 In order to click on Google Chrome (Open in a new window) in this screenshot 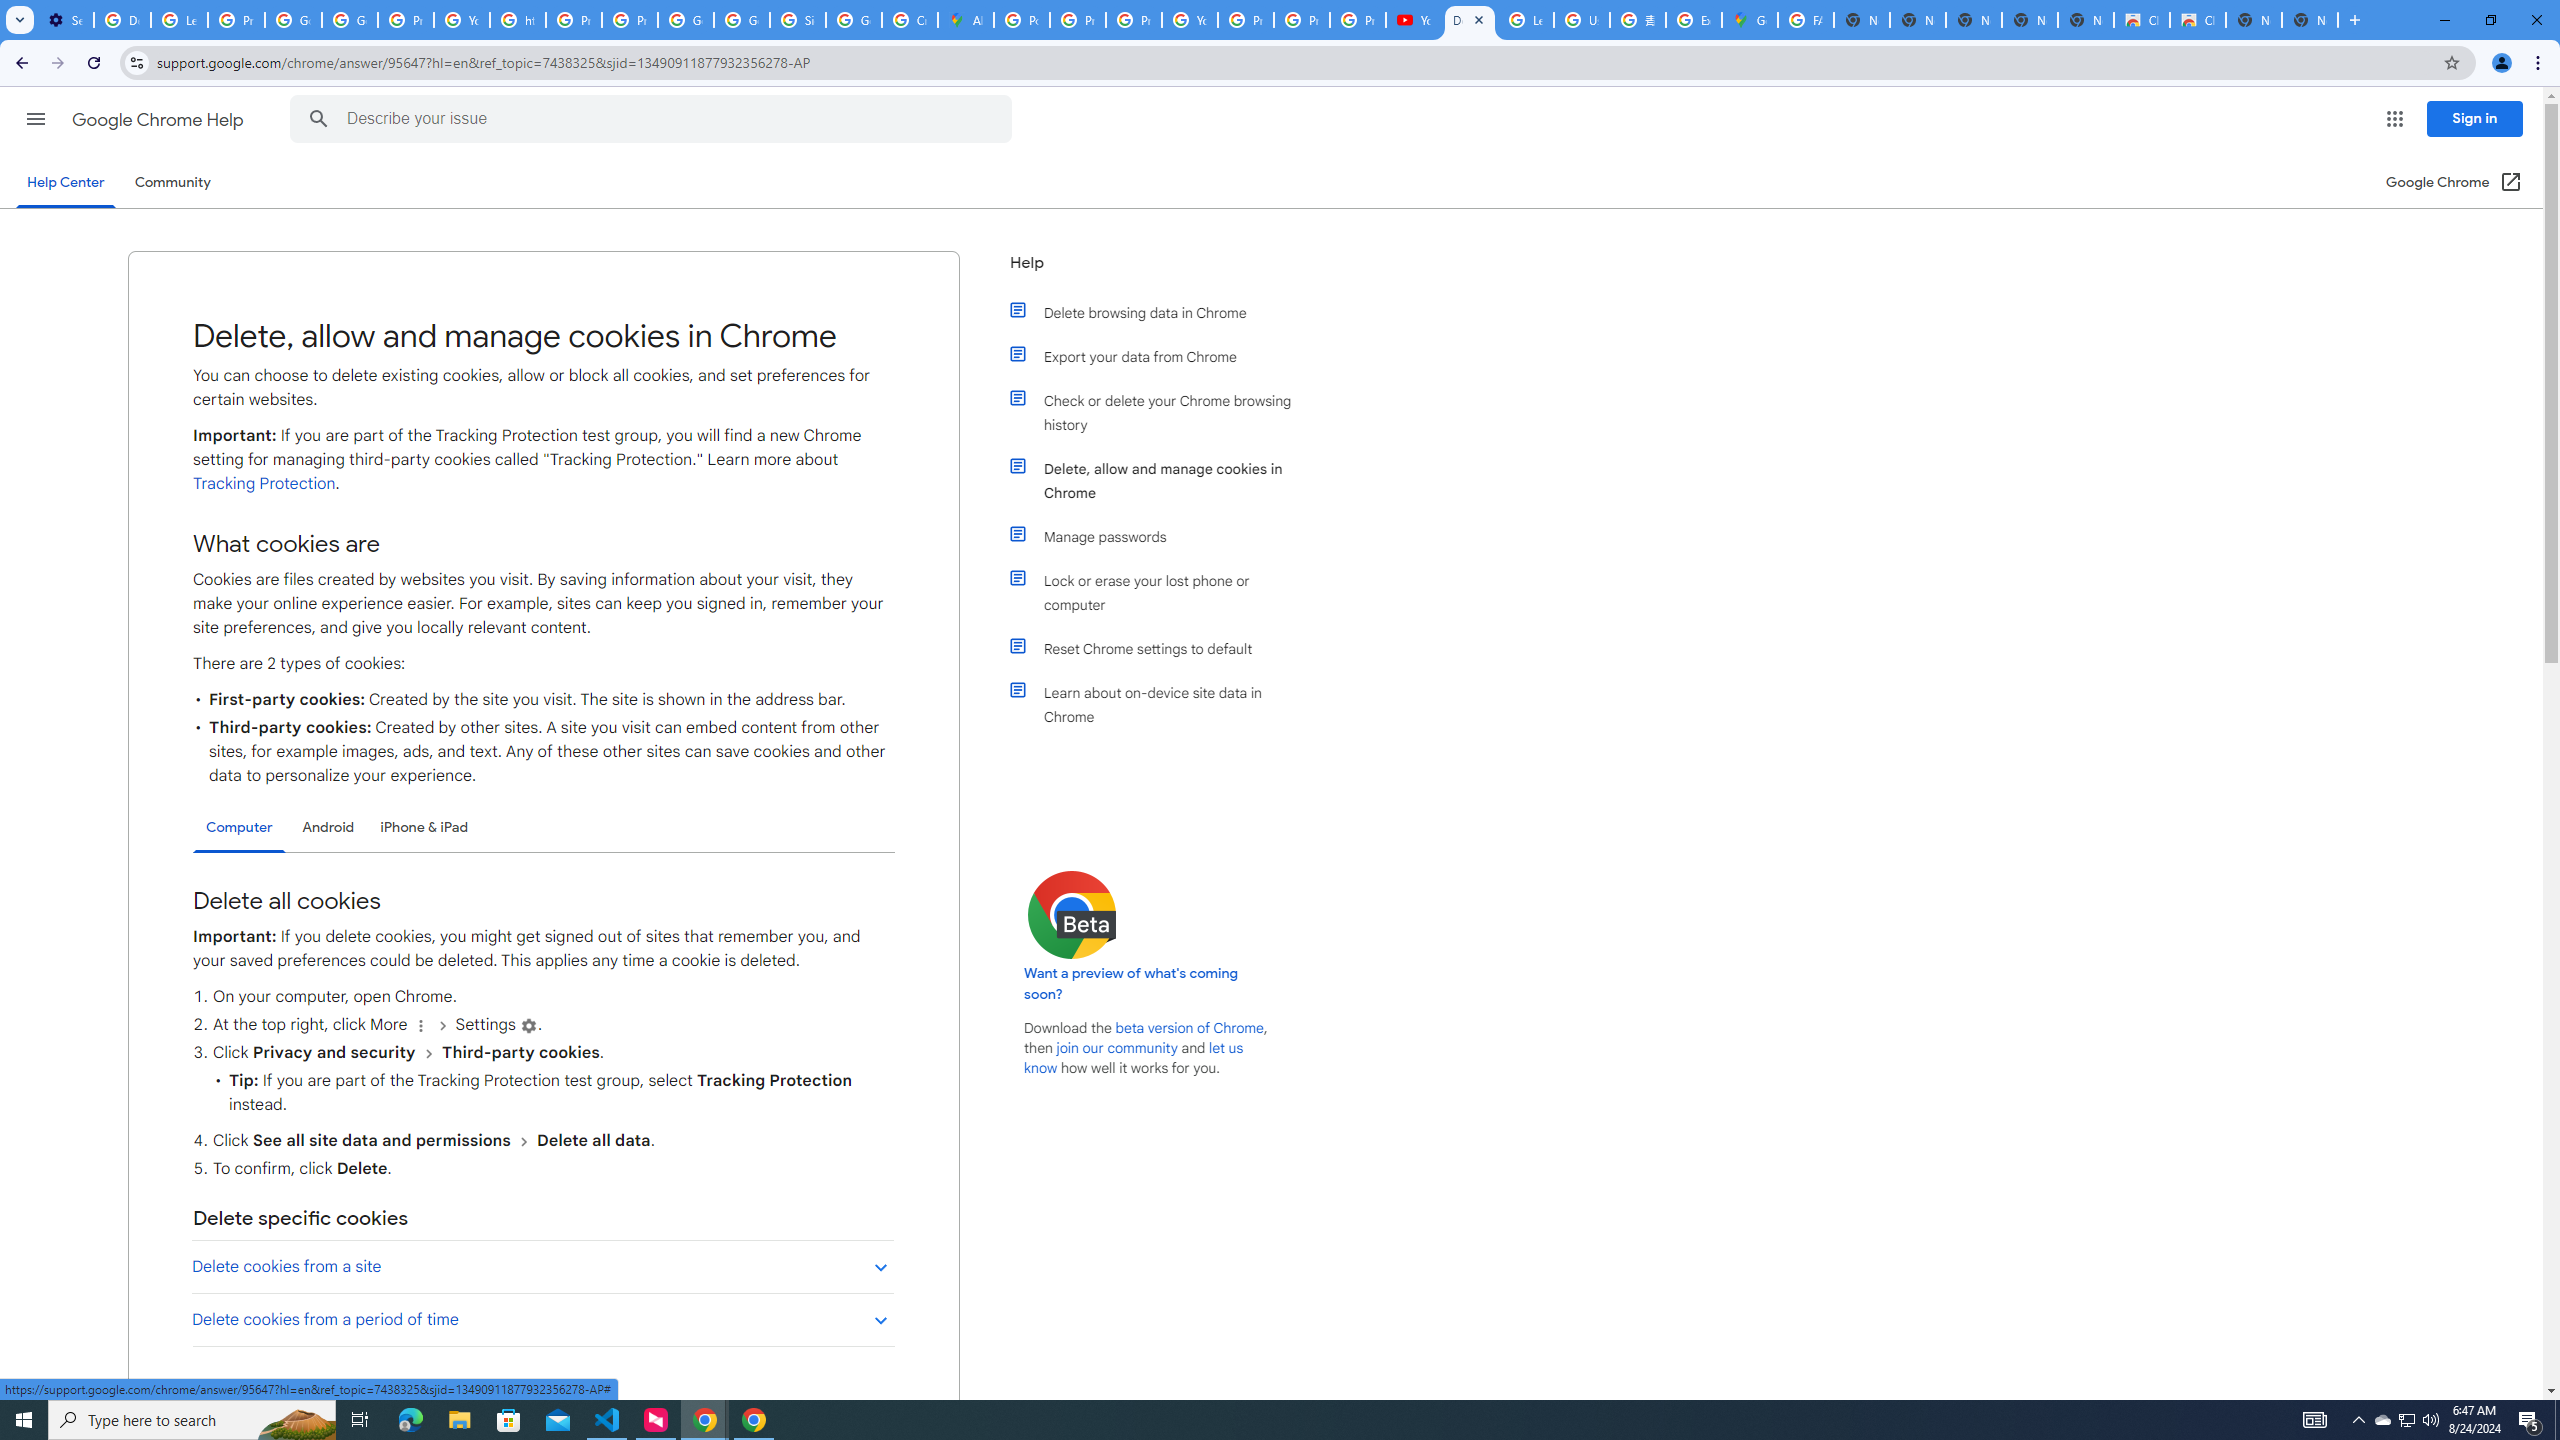, I will do `click(2454, 182)`.